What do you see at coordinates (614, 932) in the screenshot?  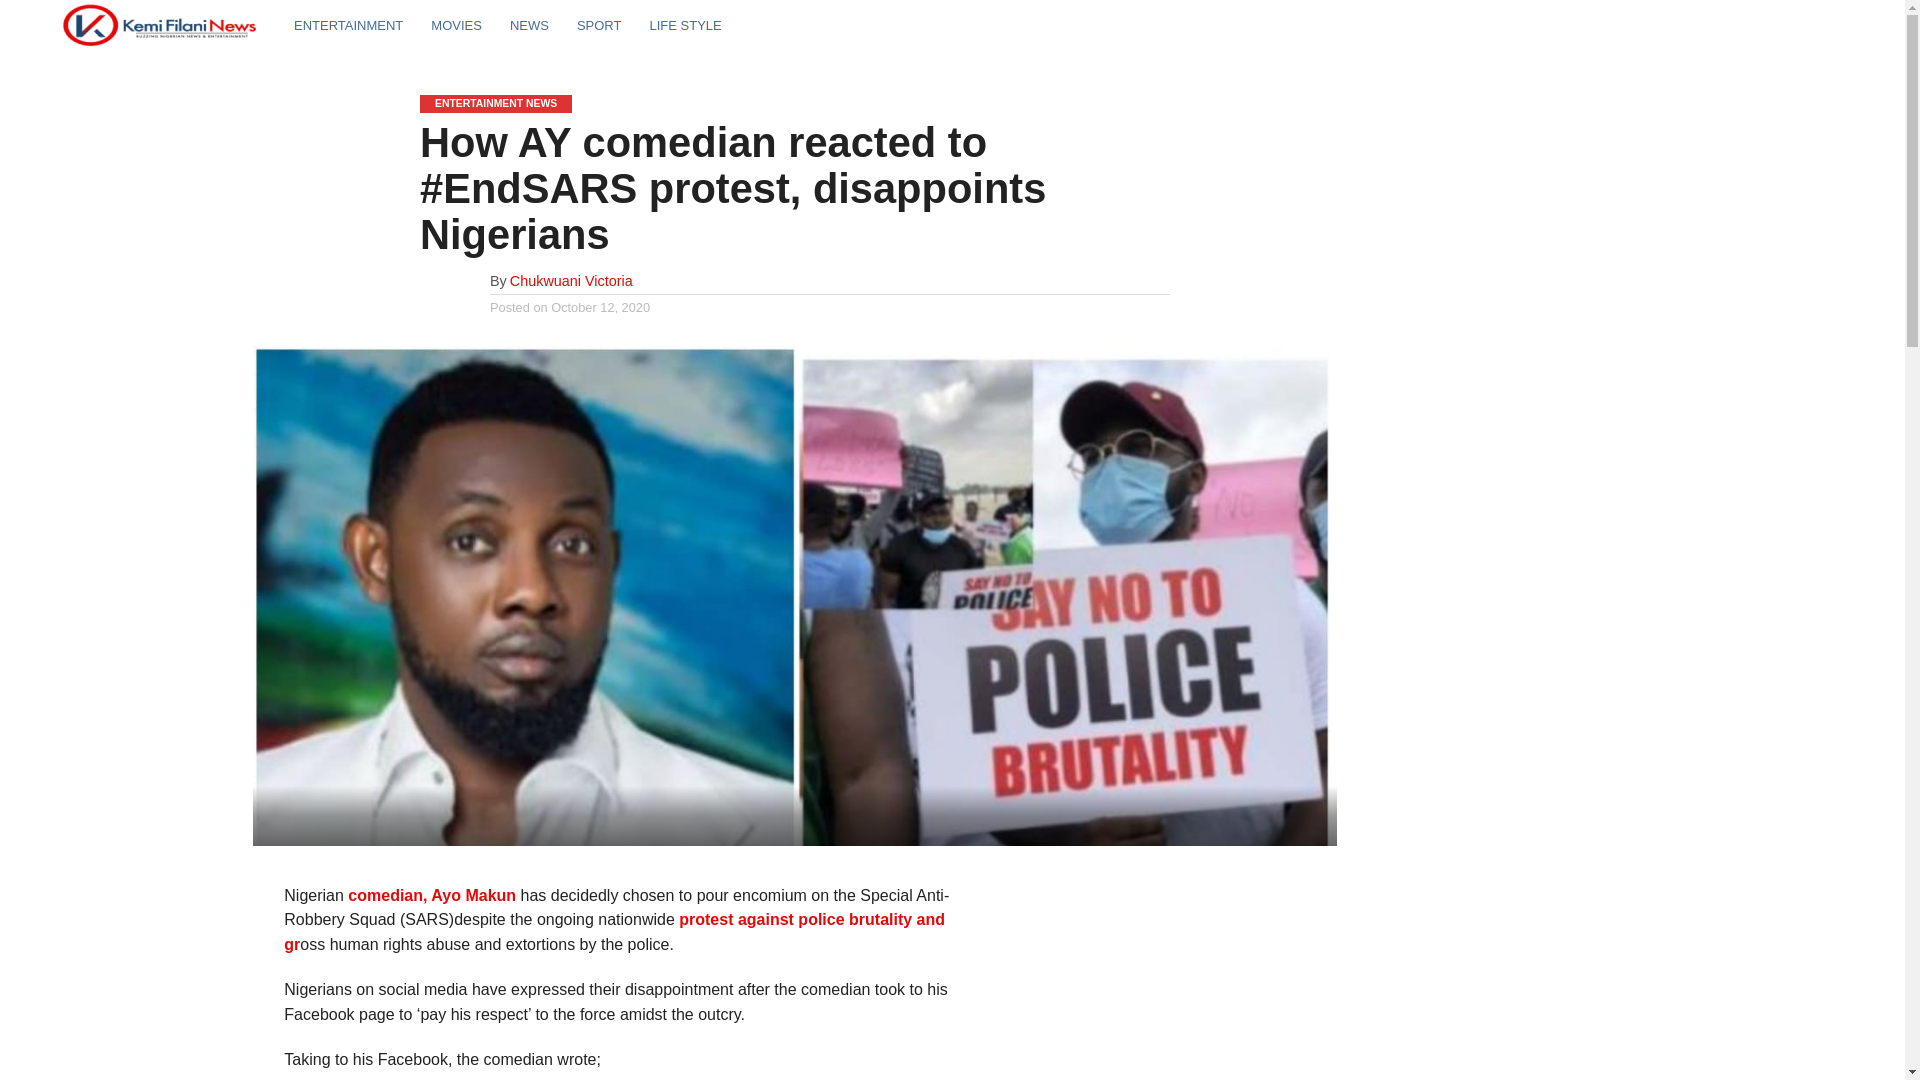 I see `protest against police brutality and gr` at bounding box center [614, 932].